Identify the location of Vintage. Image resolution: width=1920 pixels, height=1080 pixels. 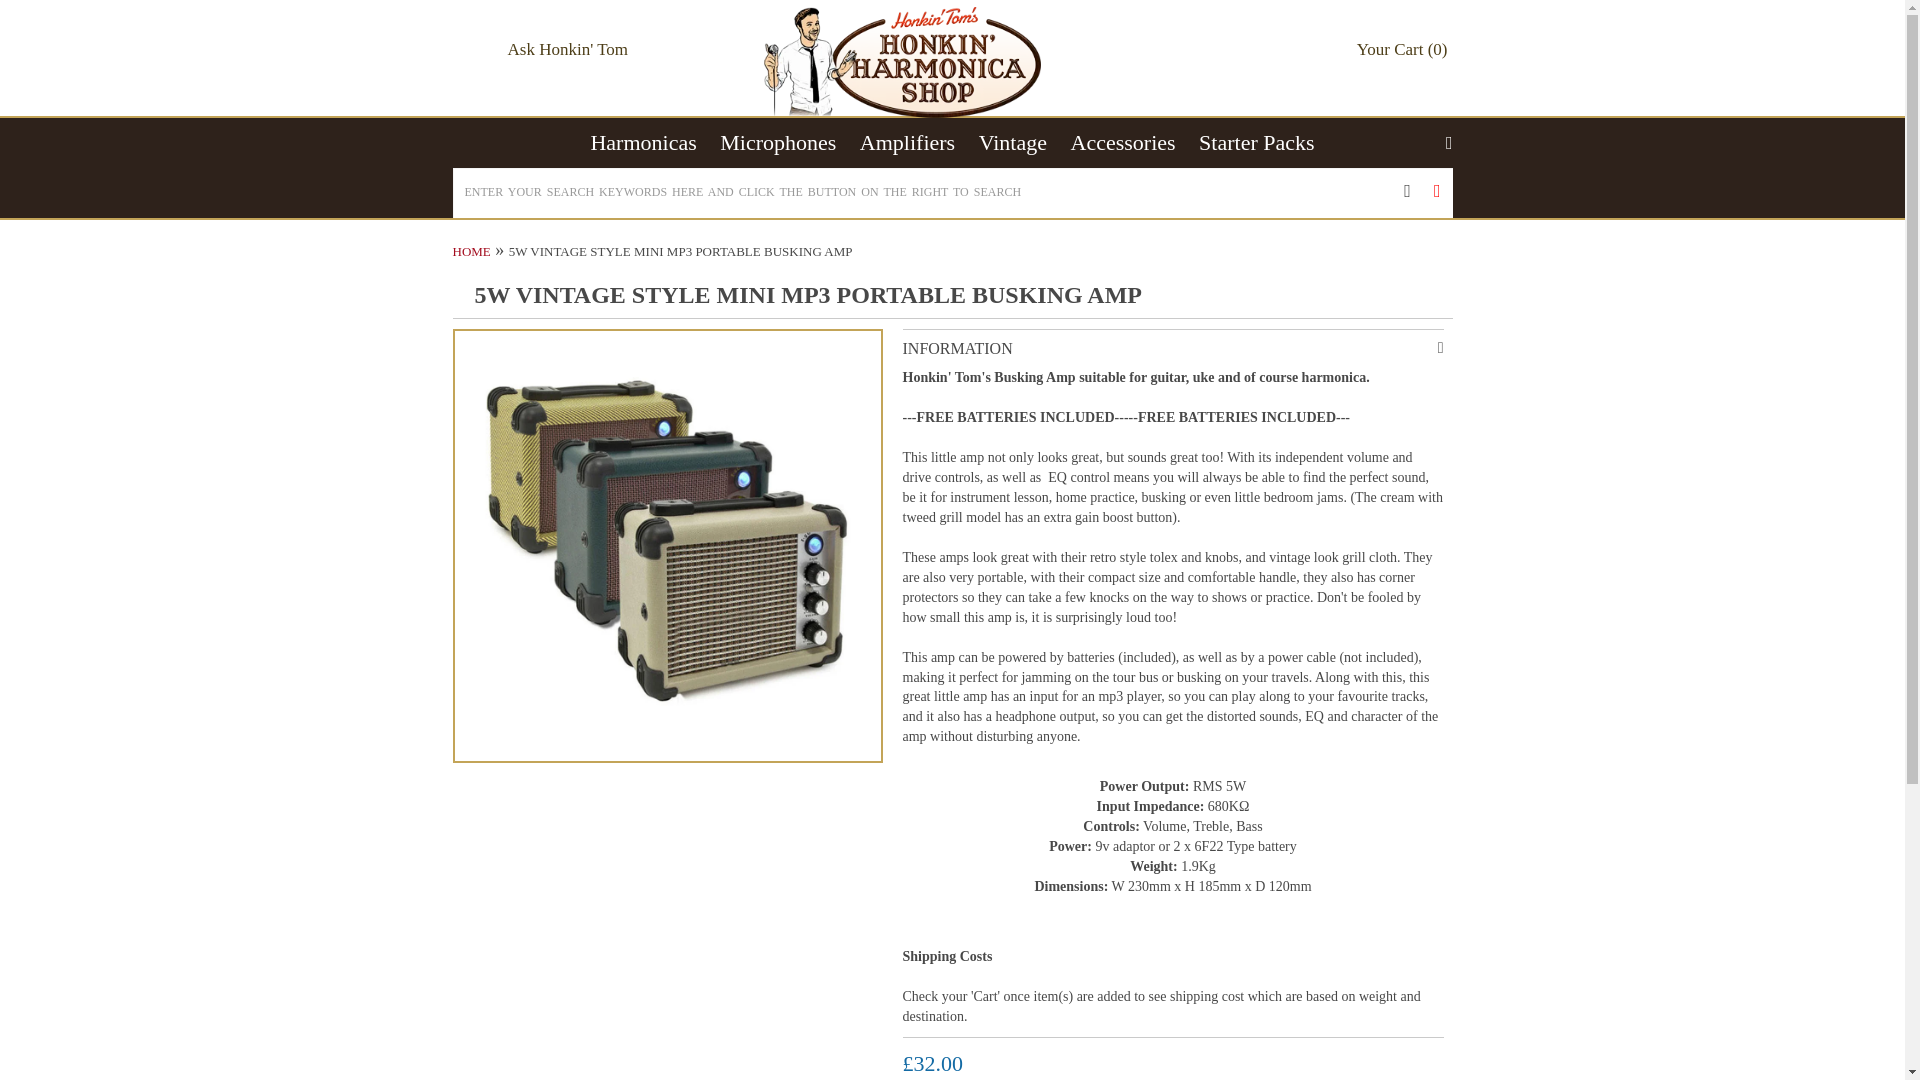
(1012, 142).